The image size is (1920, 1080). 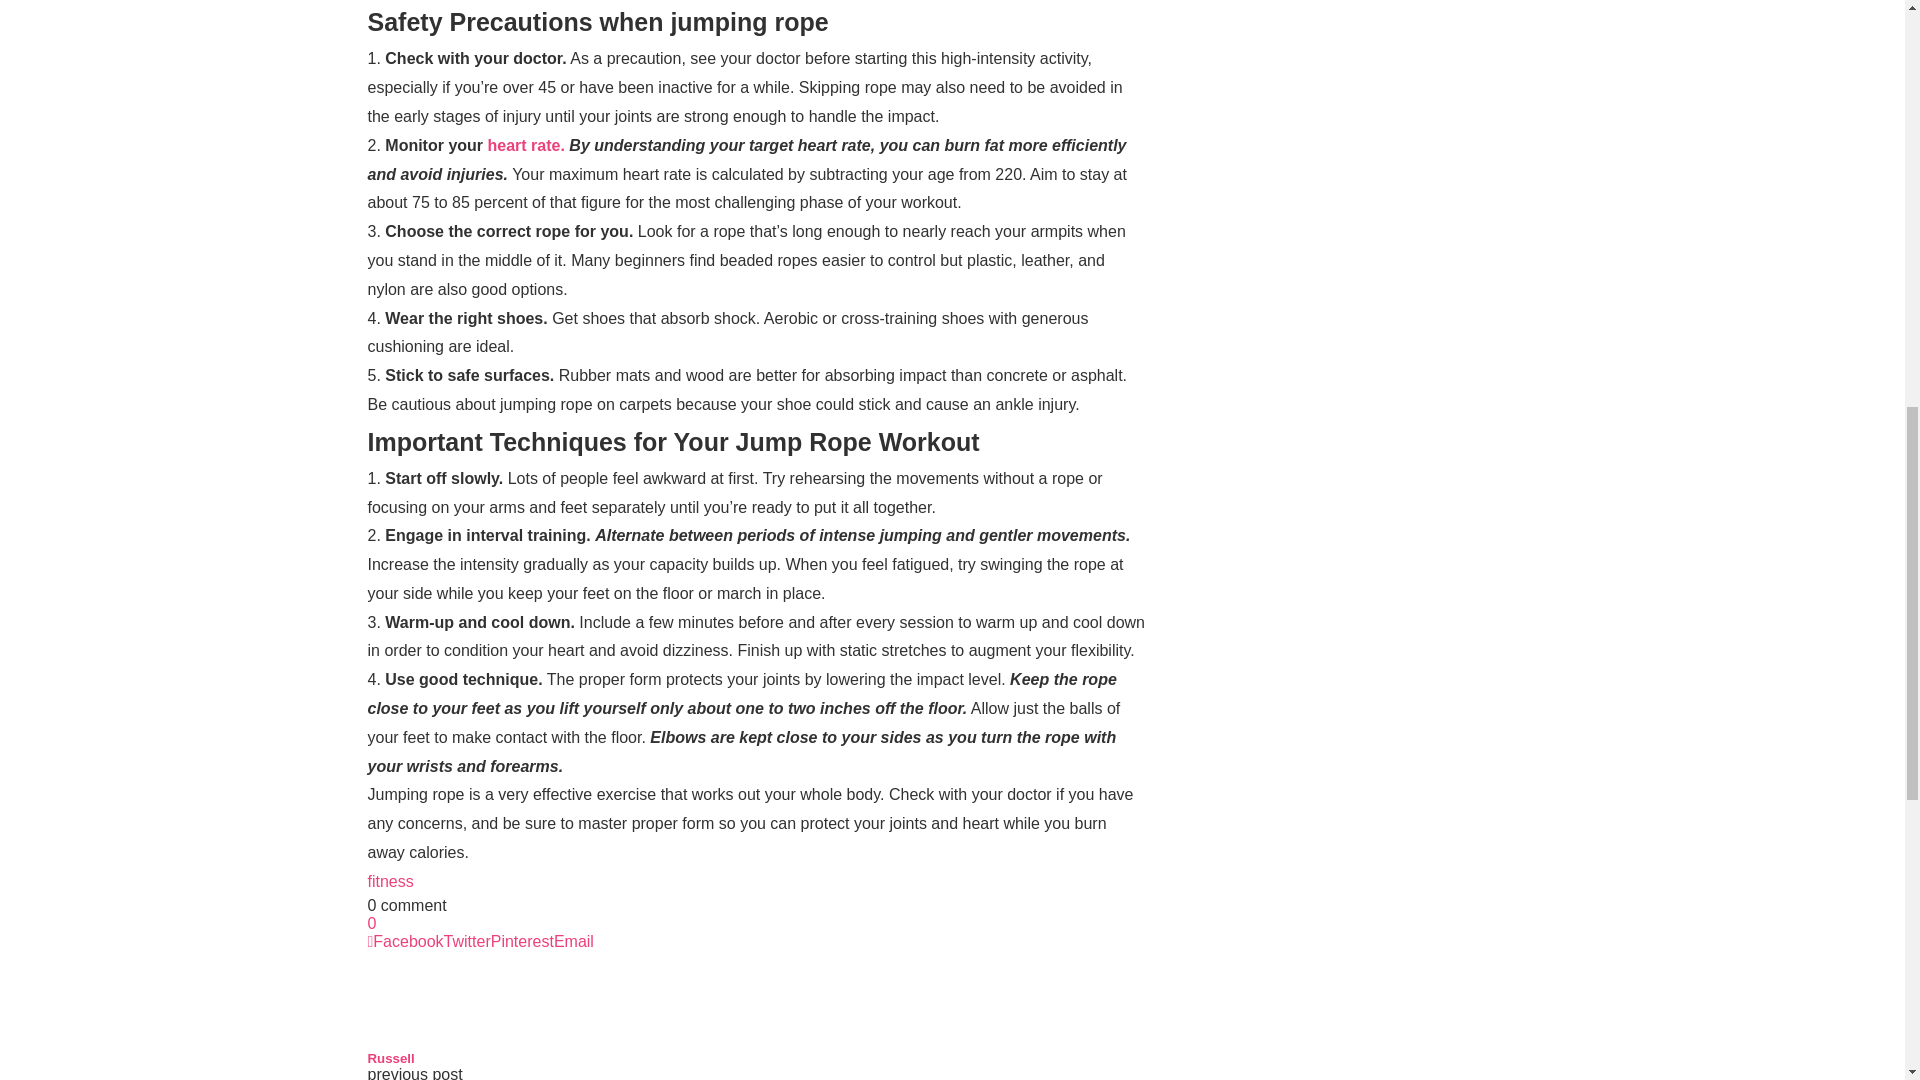 What do you see at coordinates (391, 880) in the screenshot?
I see `fitness` at bounding box center [391, 880].